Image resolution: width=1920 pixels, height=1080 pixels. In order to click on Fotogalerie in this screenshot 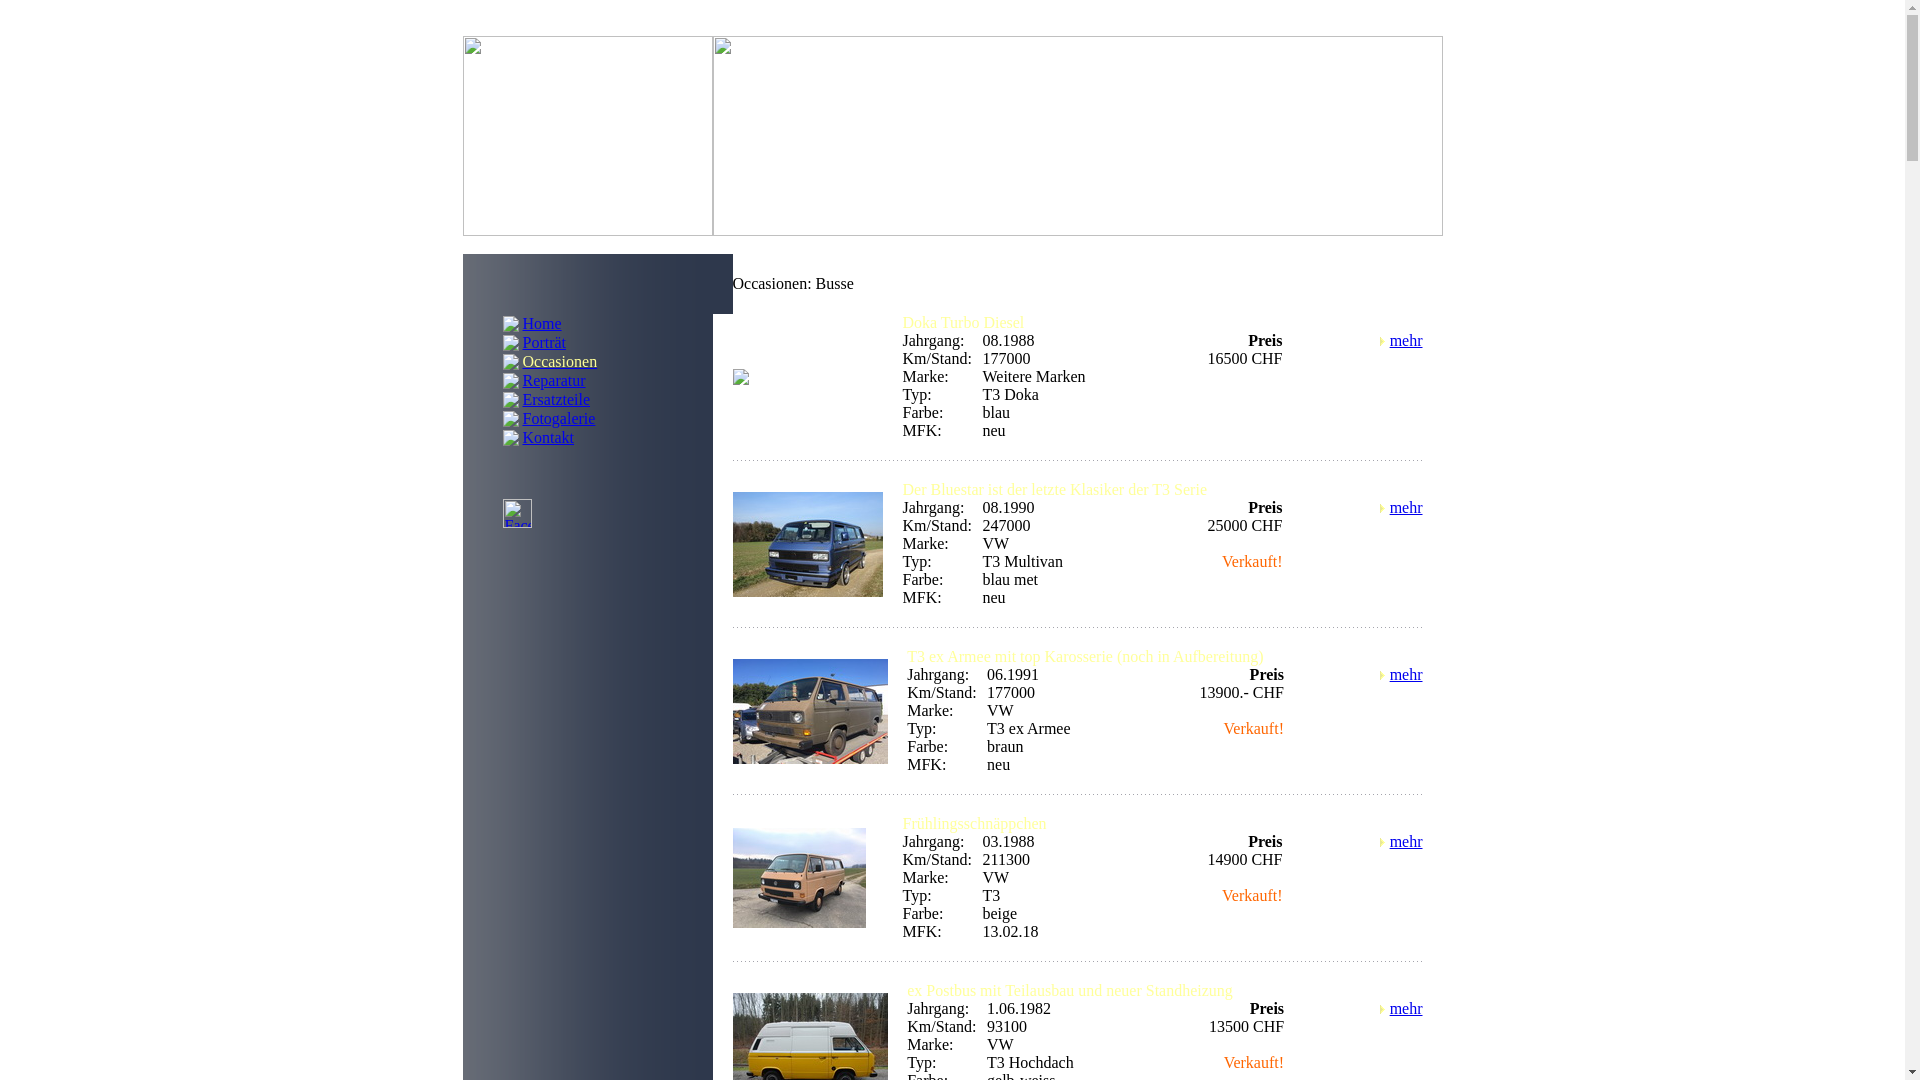, I will do `click(558, 418)`.